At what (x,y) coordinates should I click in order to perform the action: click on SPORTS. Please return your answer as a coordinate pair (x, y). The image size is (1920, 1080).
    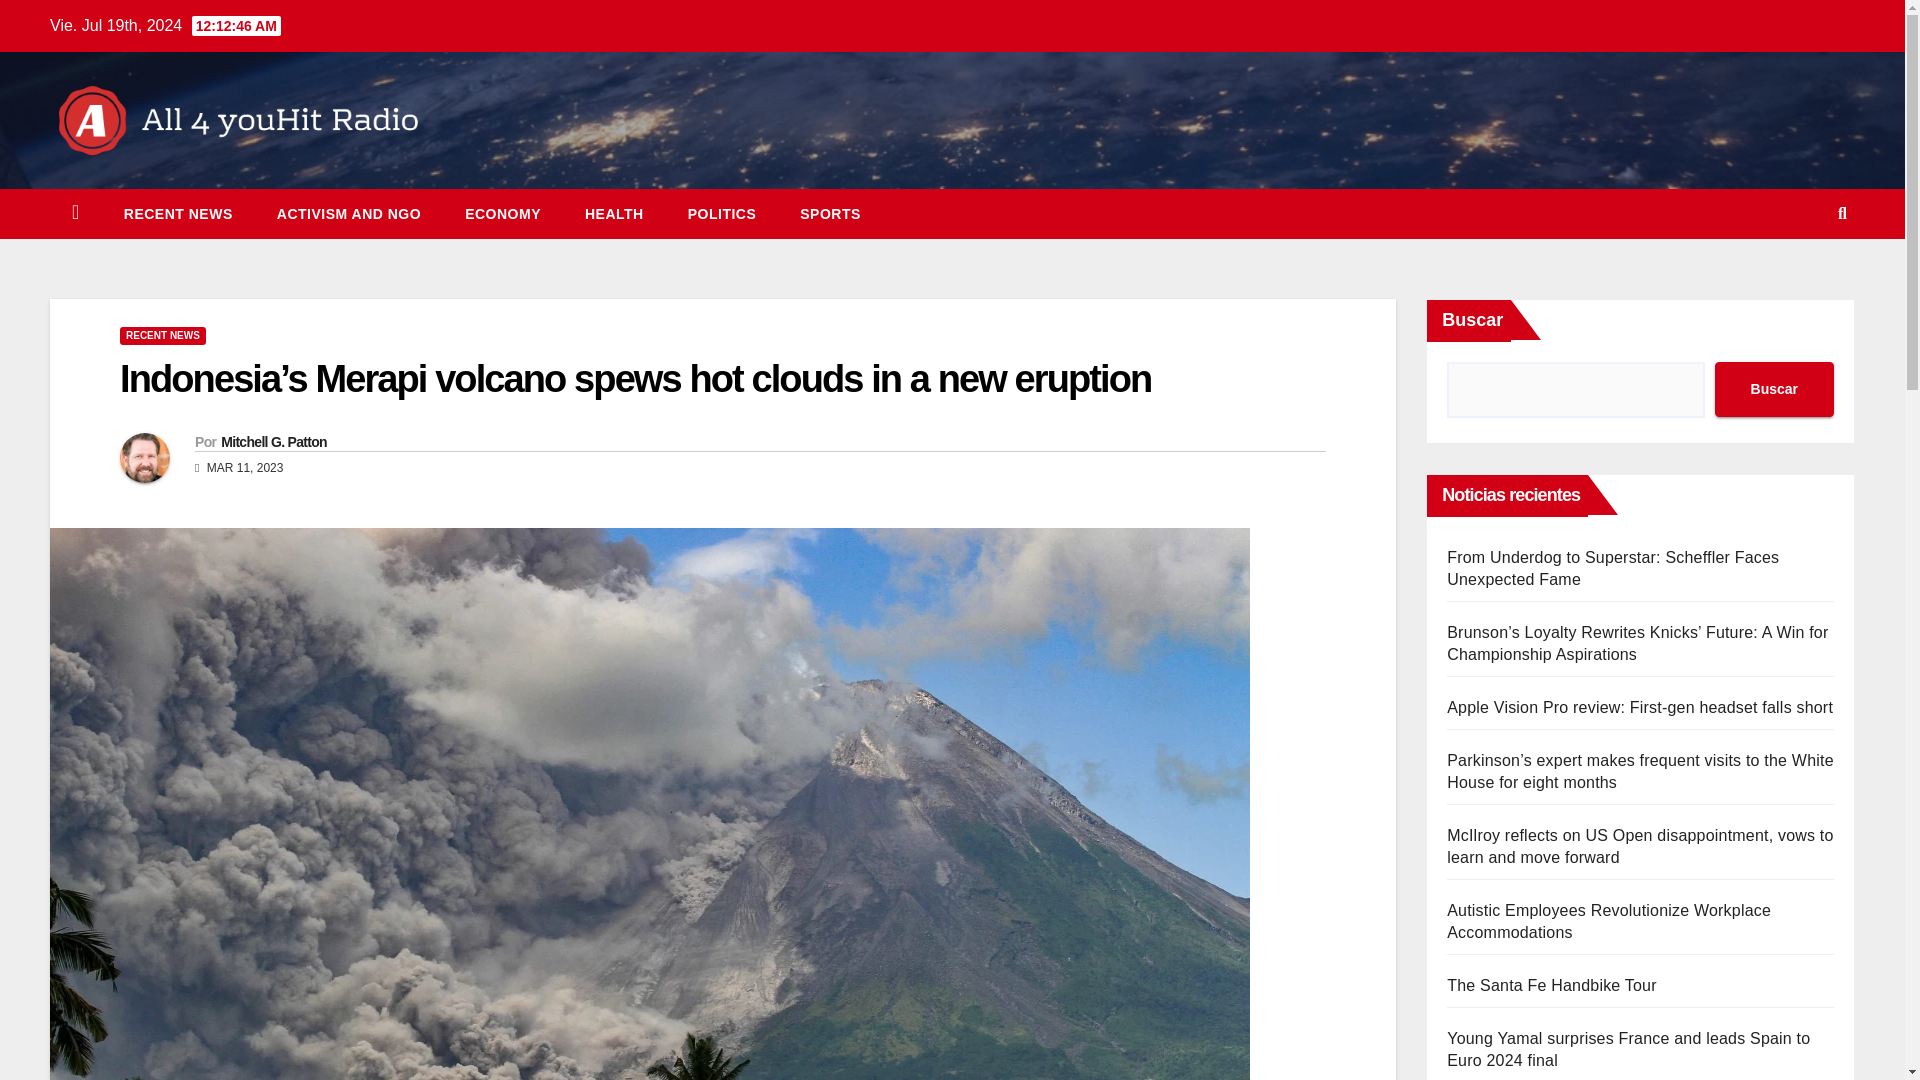
    Looking at the image, I should click on (830, 214).